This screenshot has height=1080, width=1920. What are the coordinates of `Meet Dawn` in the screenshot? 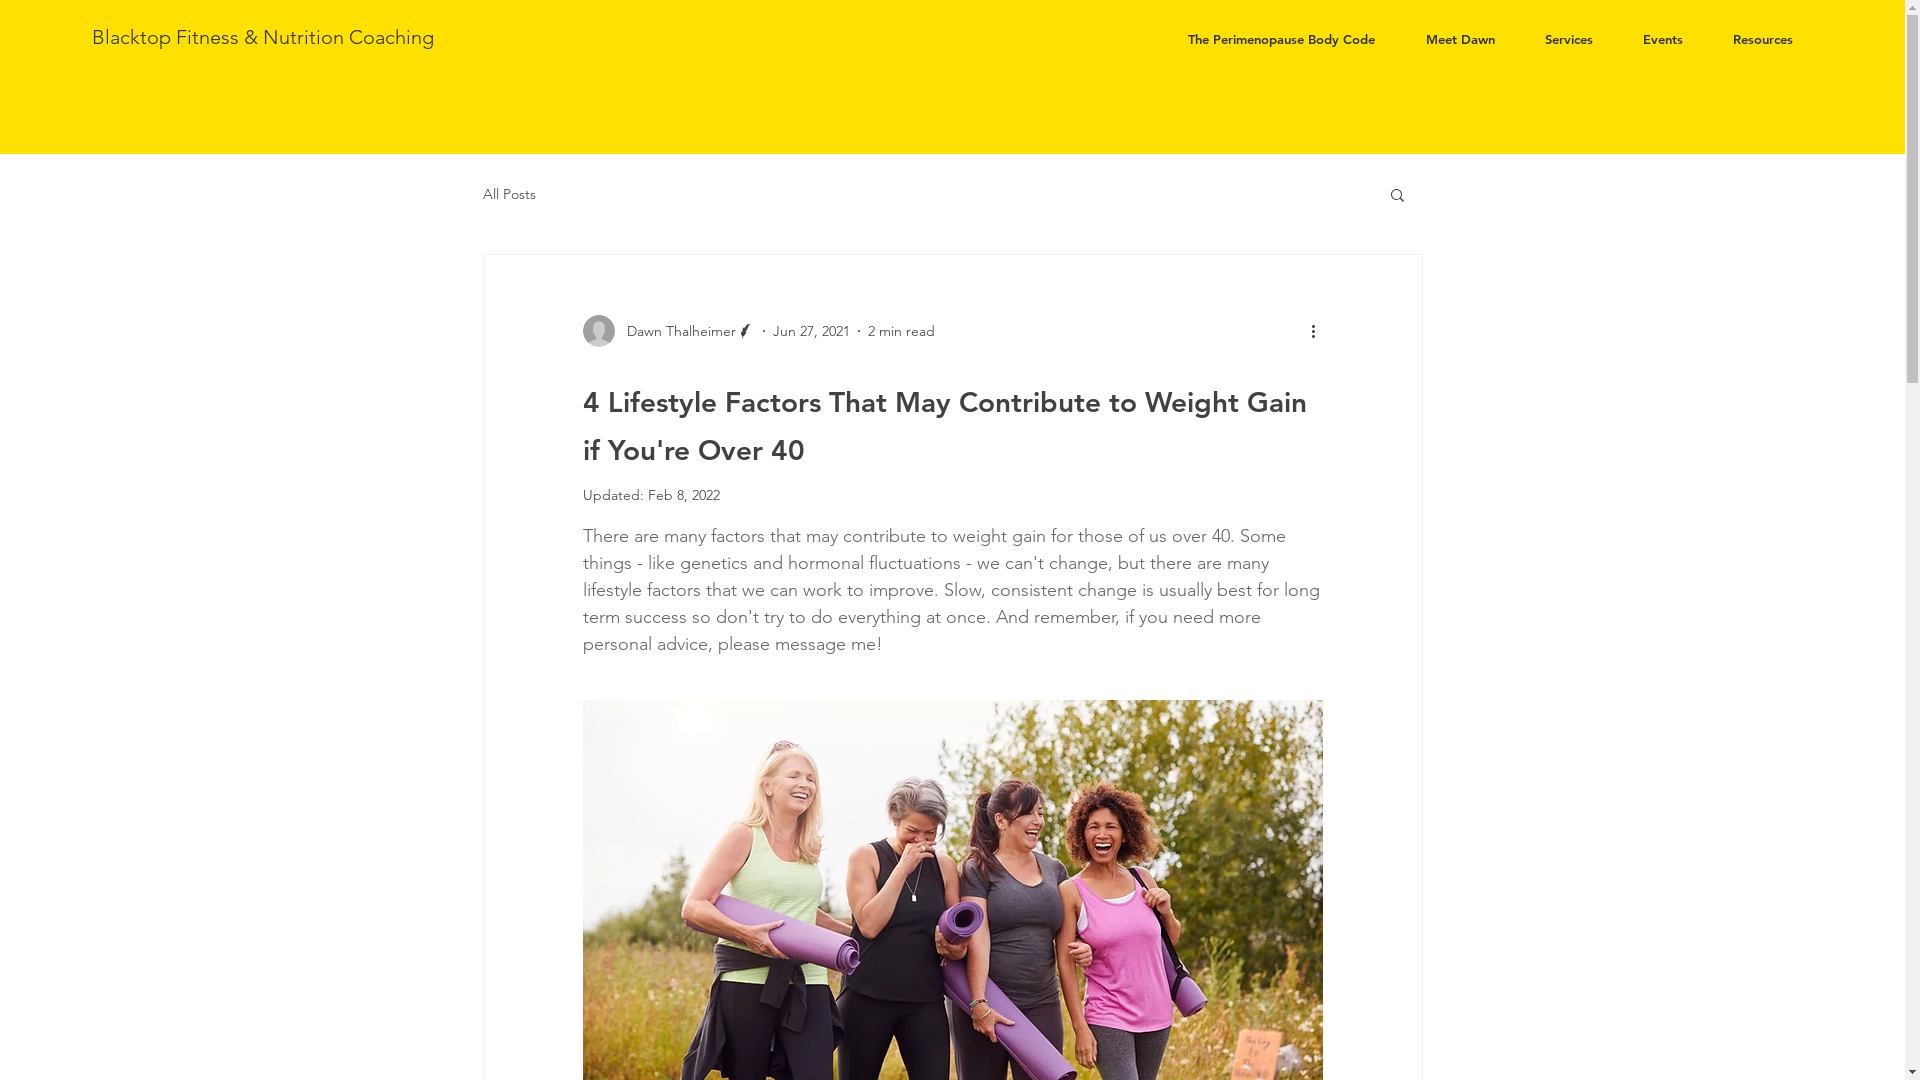 It's located at (1460, 39).